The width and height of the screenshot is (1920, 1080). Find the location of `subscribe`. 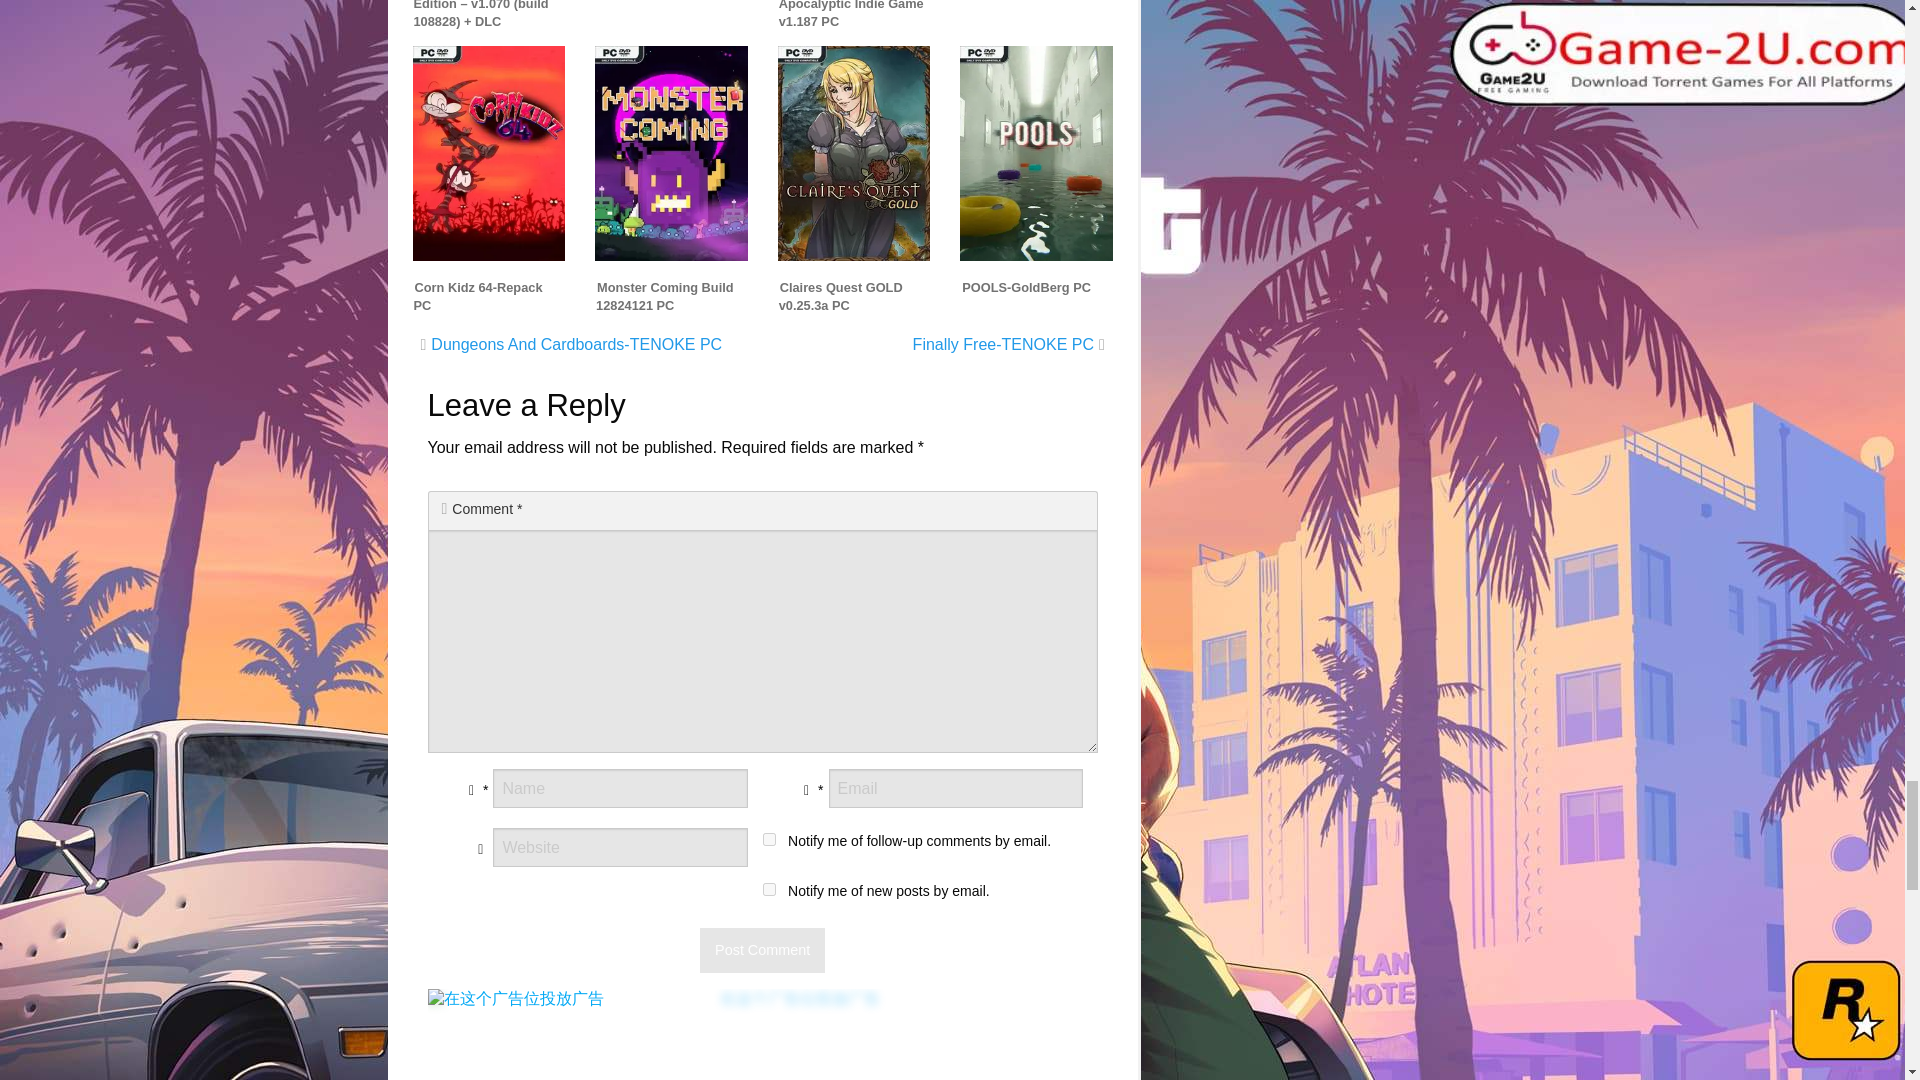

subscribe is located at coordinates (768, 890).